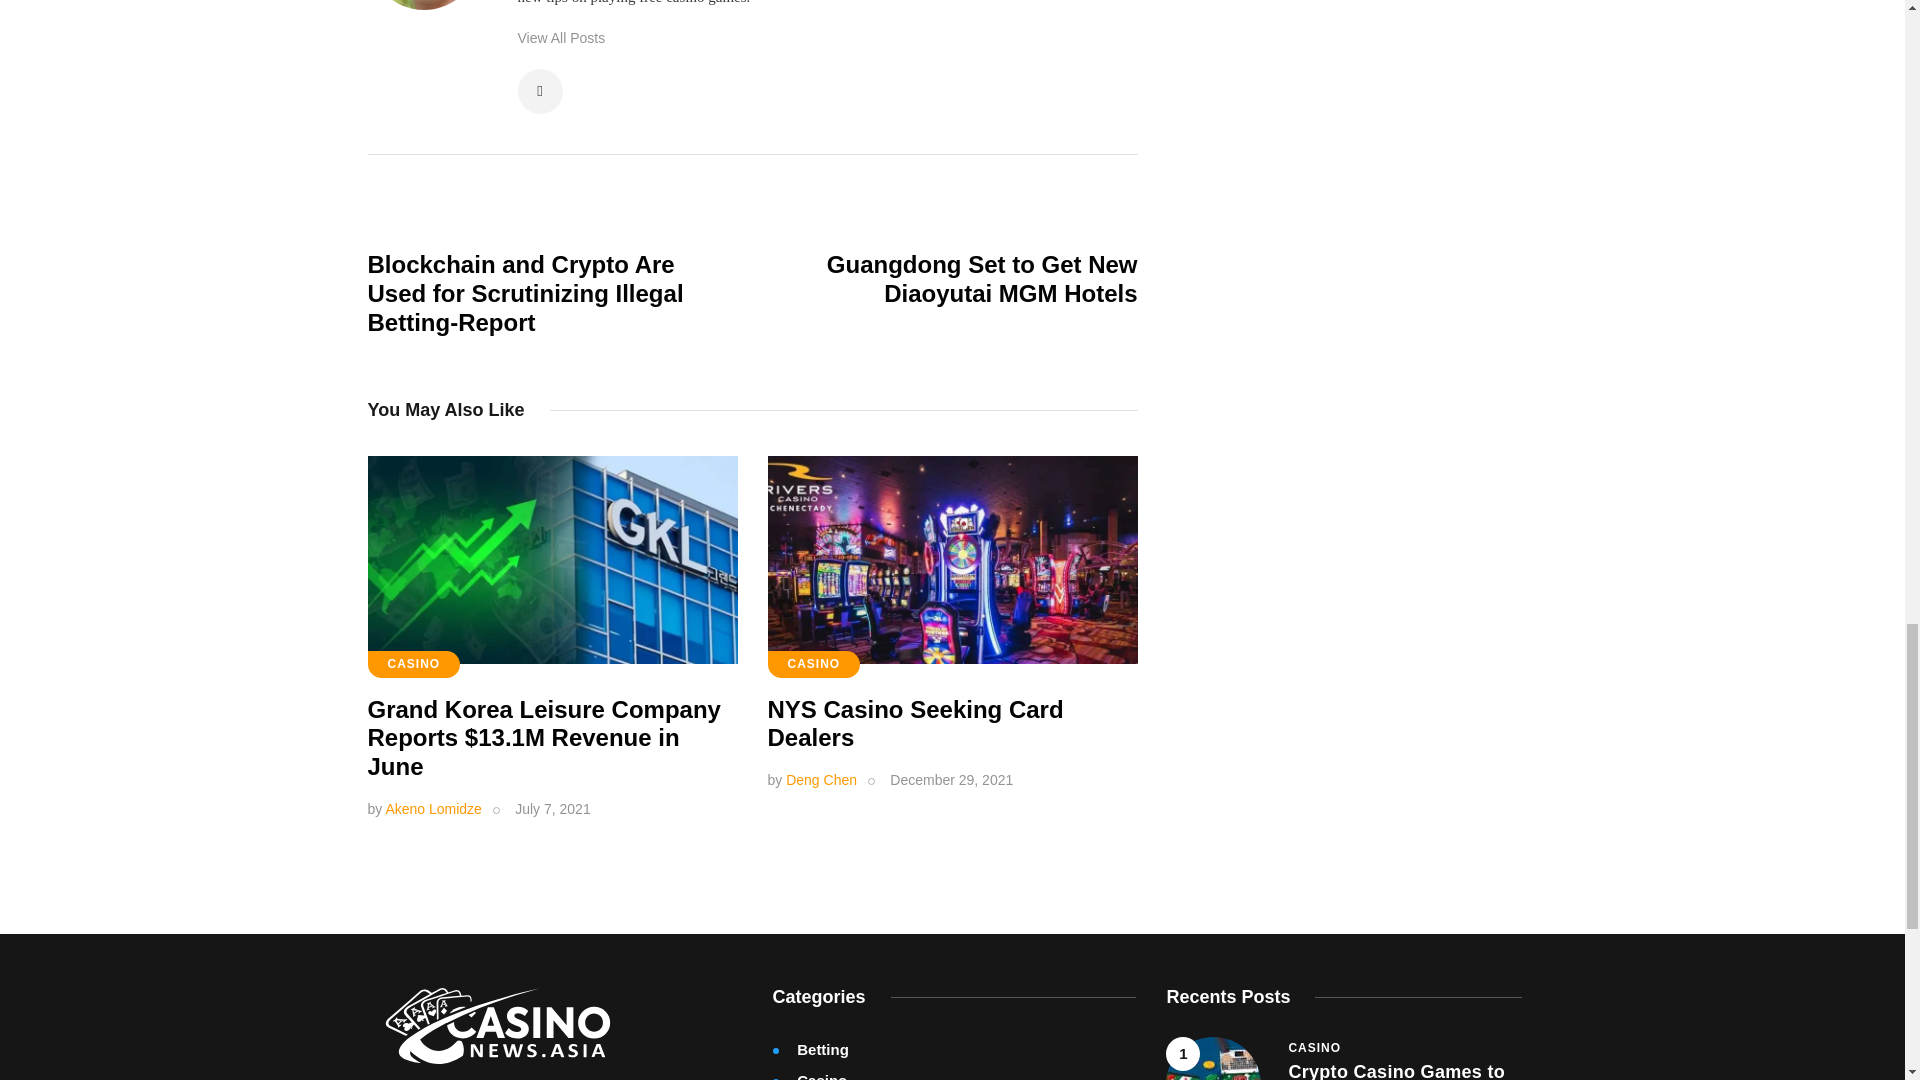 The width and height of the screenshot is (1920, 1080). I want to click on View all posts in Casino, so click(1314, 1048).